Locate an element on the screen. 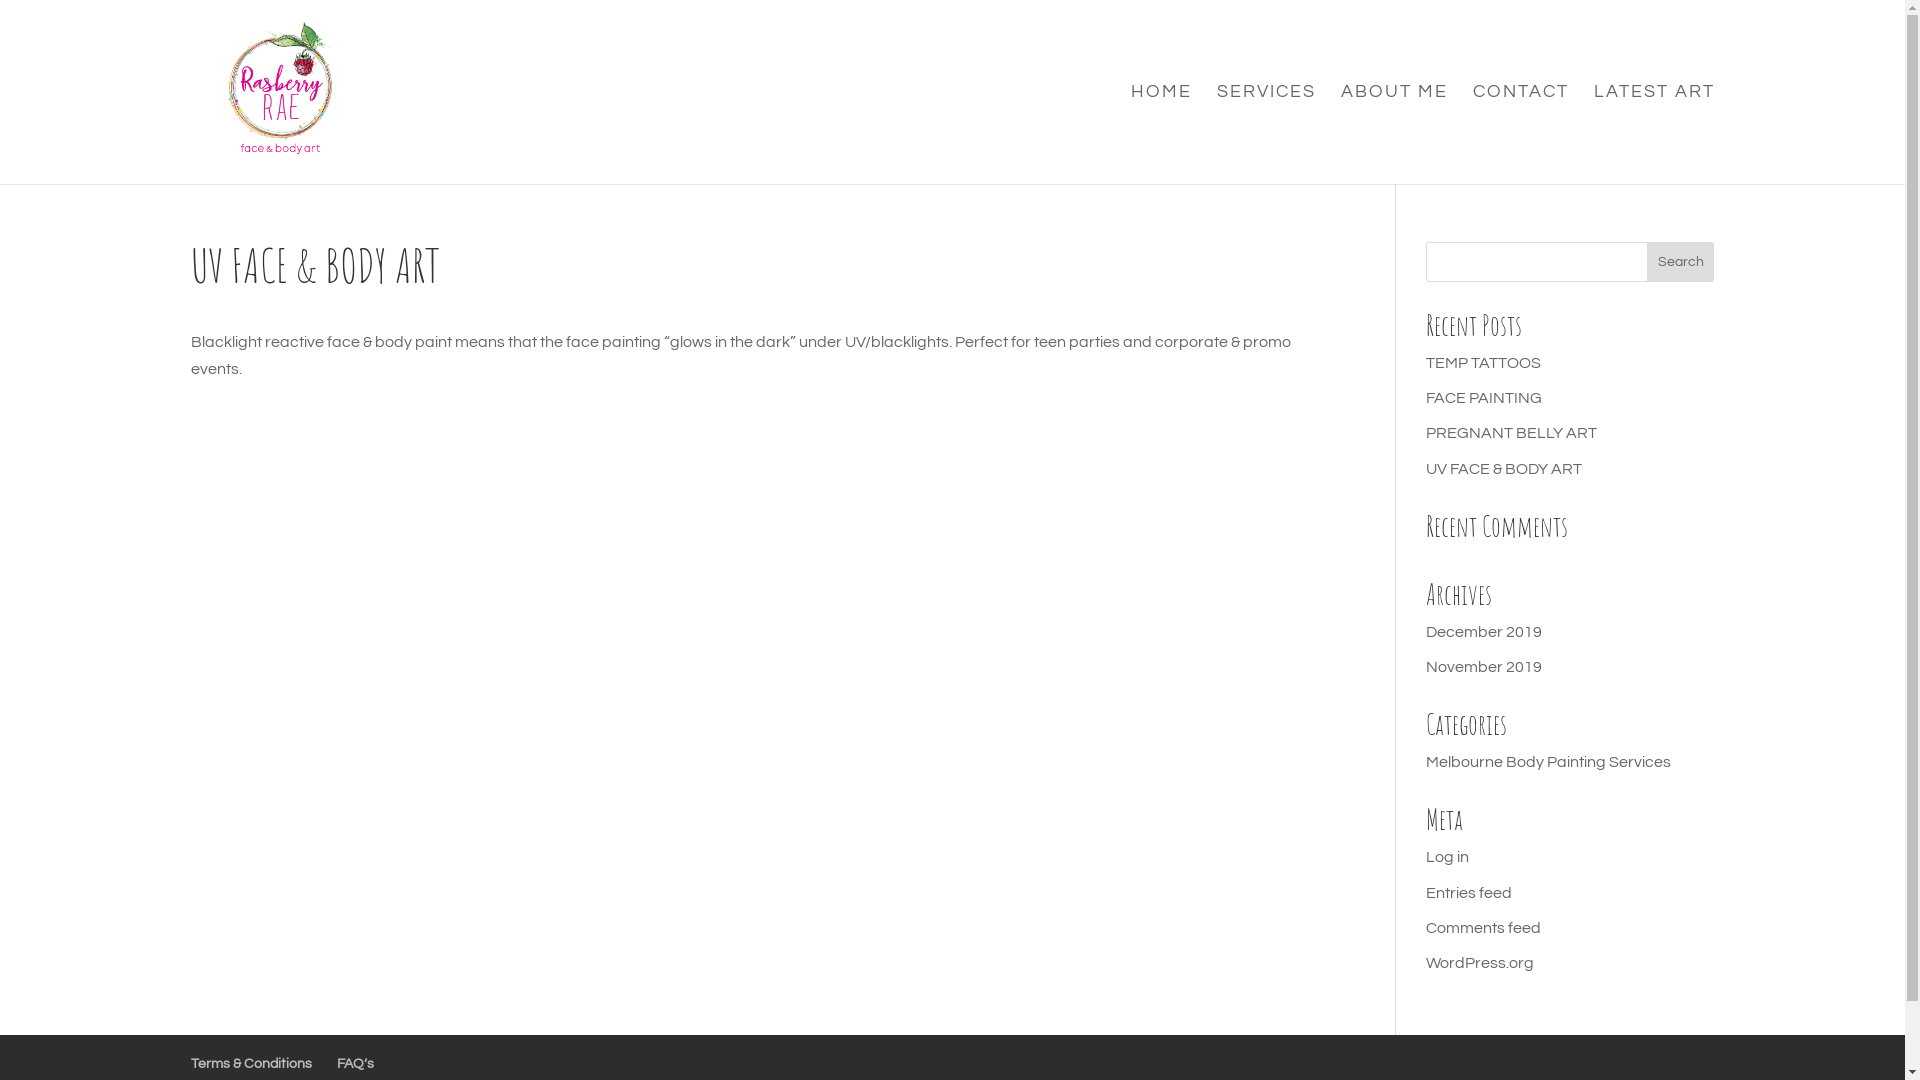 This screenshot has height=1080, width=1920. SERVICES is located at coordinates (1266, 134).